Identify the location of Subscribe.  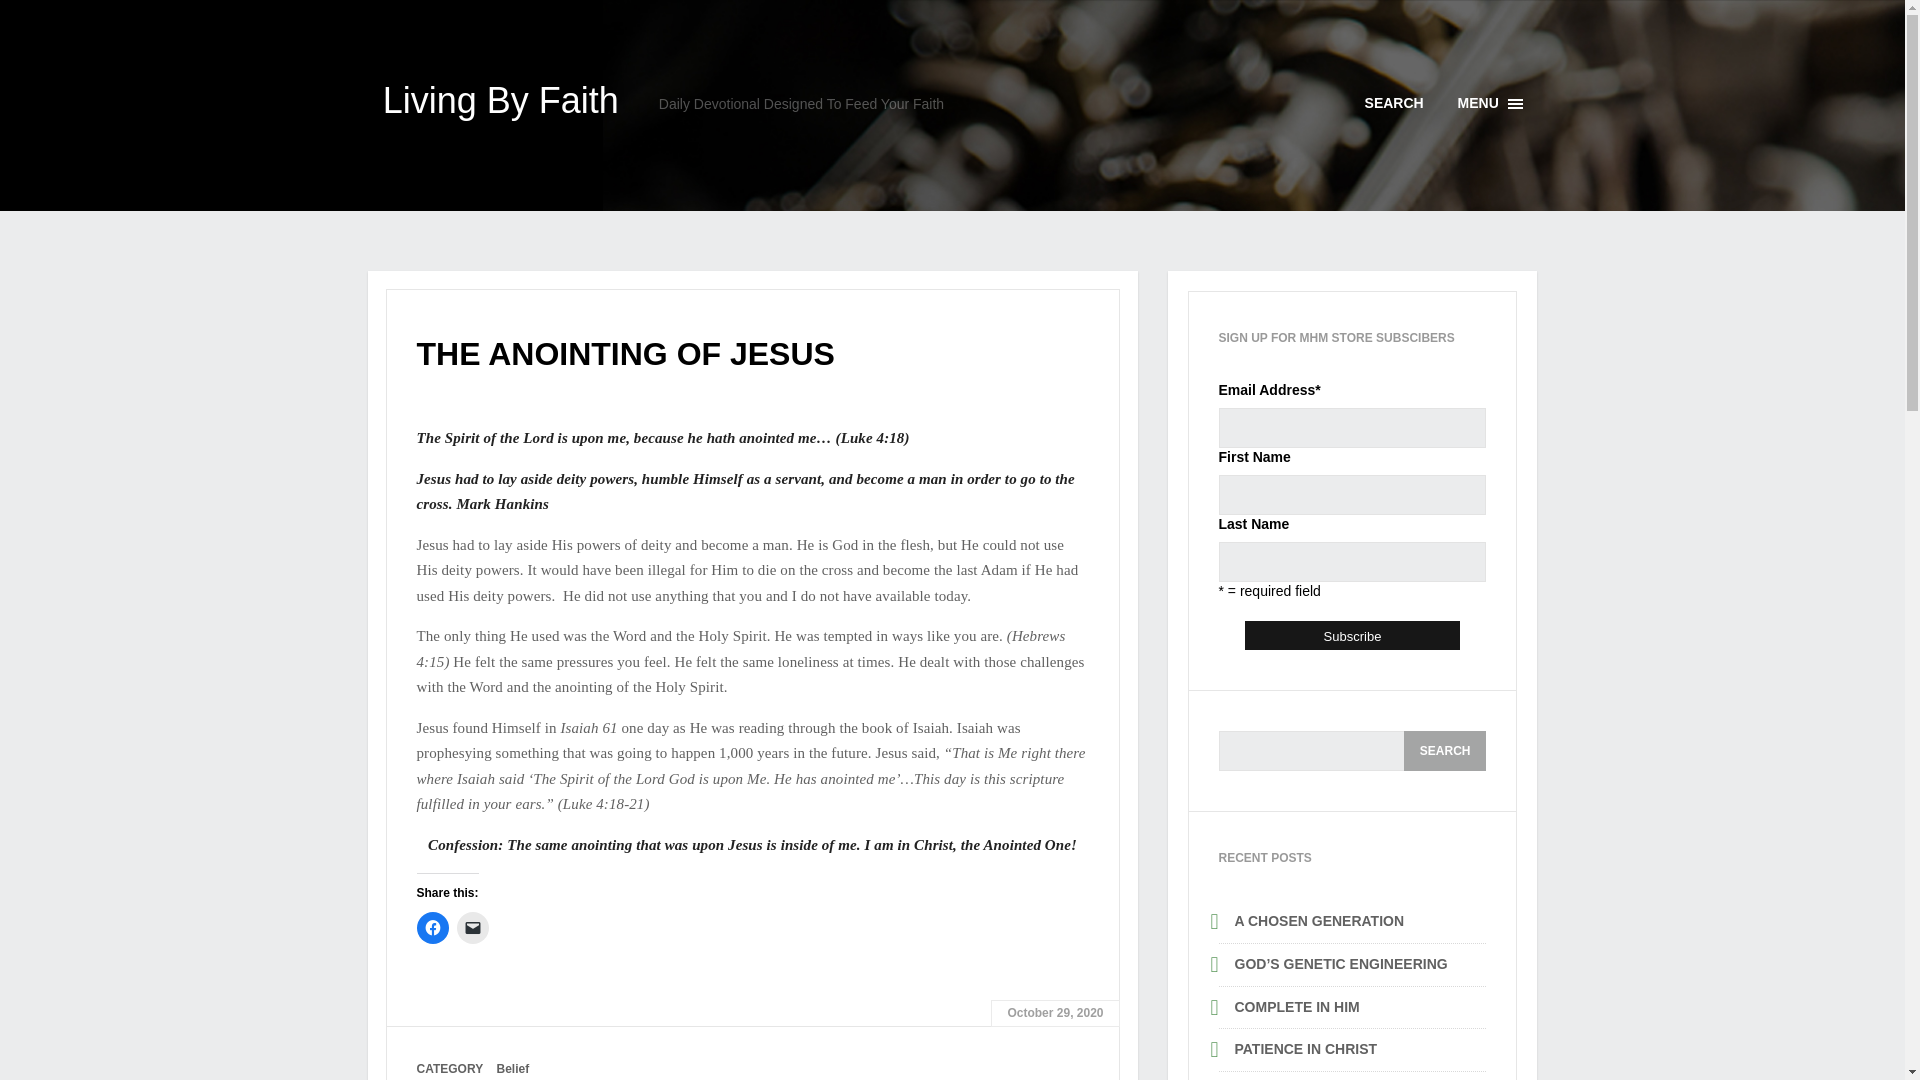
(513, 1068).